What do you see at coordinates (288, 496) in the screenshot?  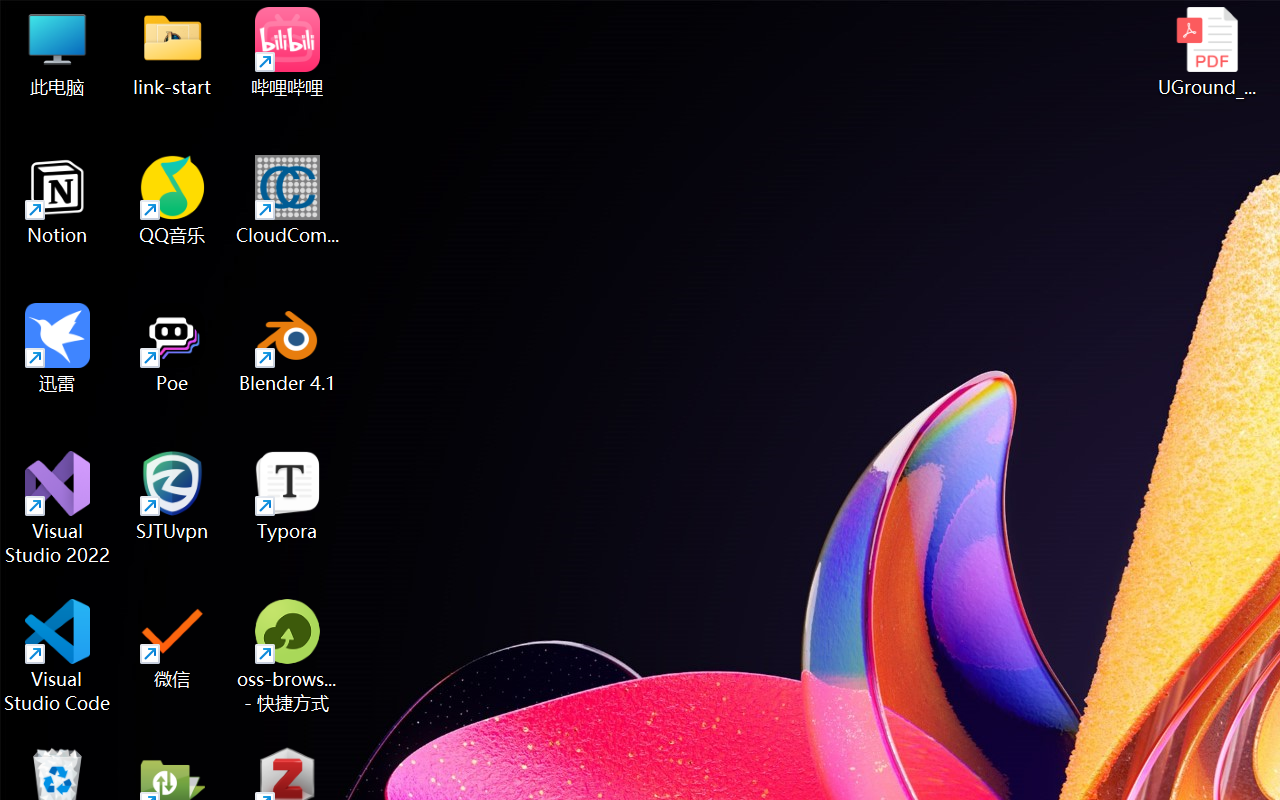 I see `Typora` at bounding box center [288, 496].